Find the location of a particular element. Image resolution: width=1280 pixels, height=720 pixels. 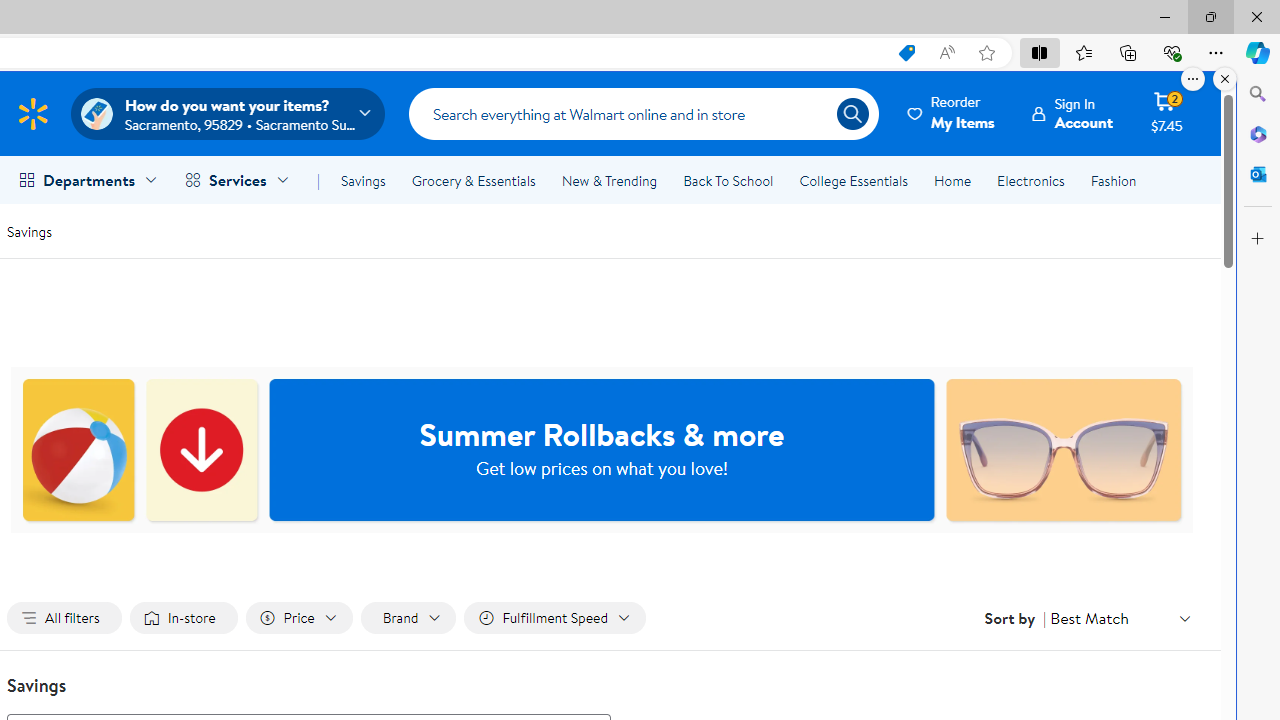

Savings is located at coordinates (29, 230).